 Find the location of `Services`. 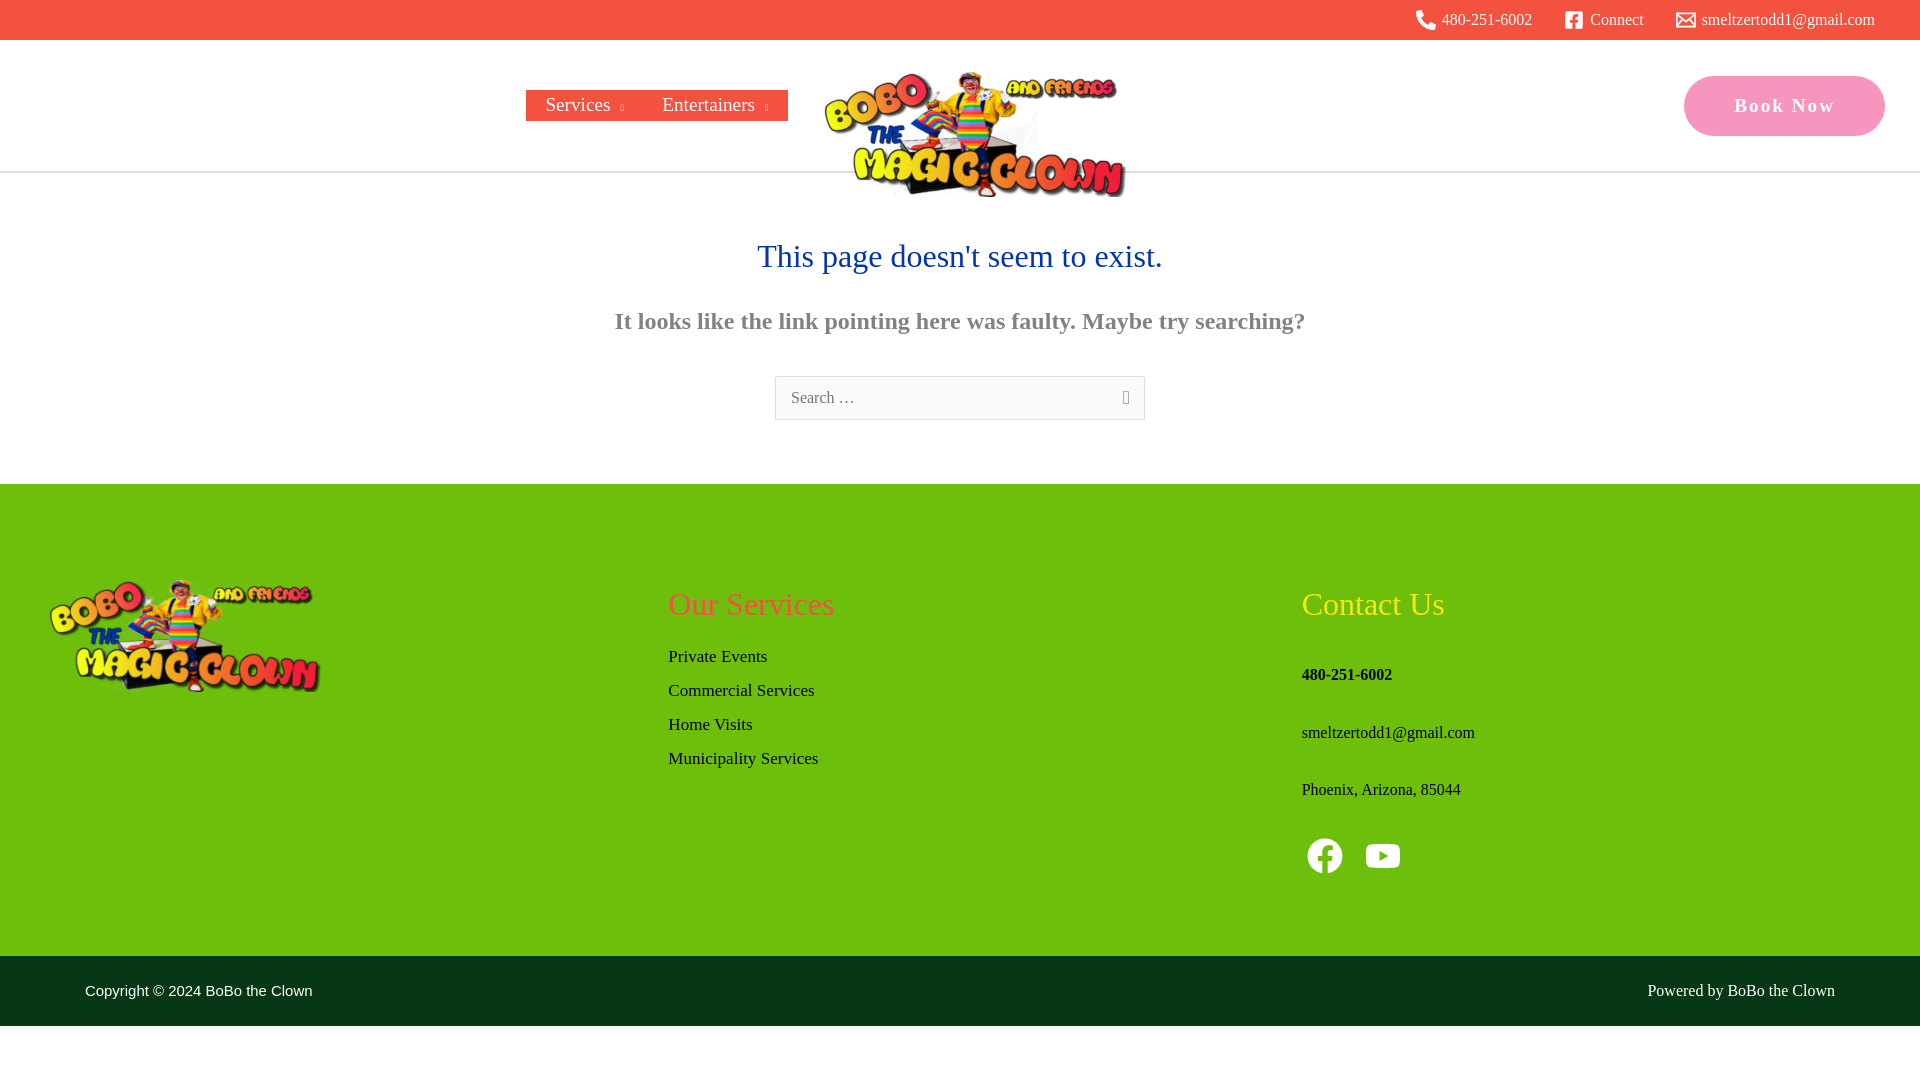

Services is located at coordinates (584, 104).